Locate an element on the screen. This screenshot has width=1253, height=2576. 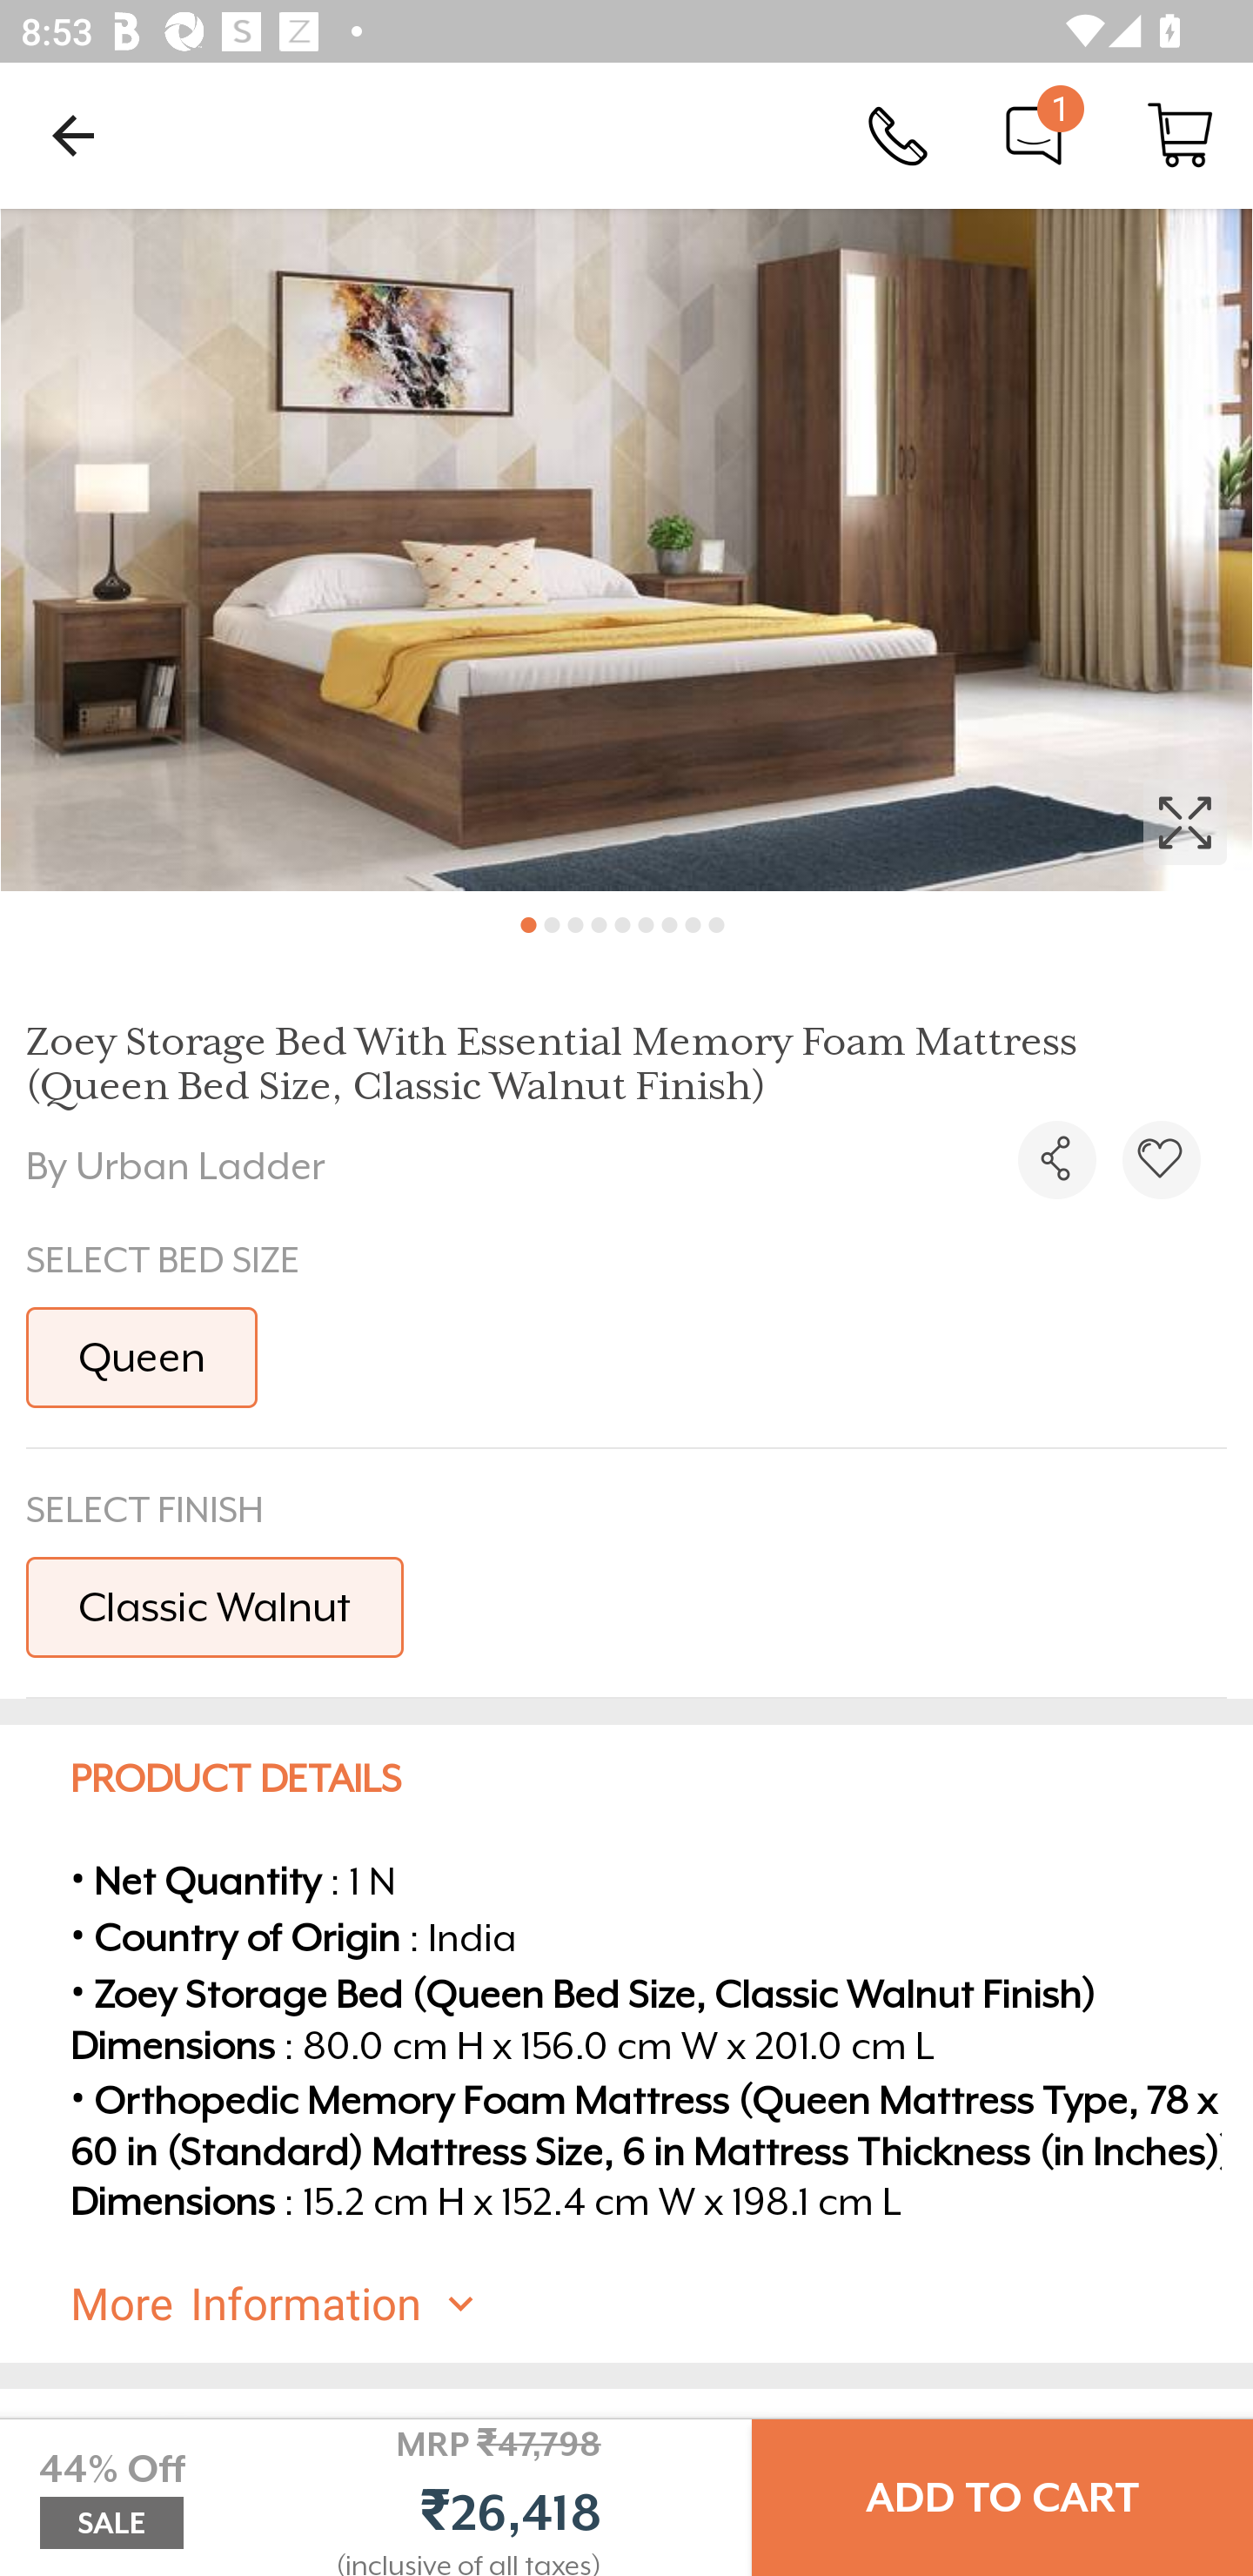
Call Us is located at coordinates (898, 134).